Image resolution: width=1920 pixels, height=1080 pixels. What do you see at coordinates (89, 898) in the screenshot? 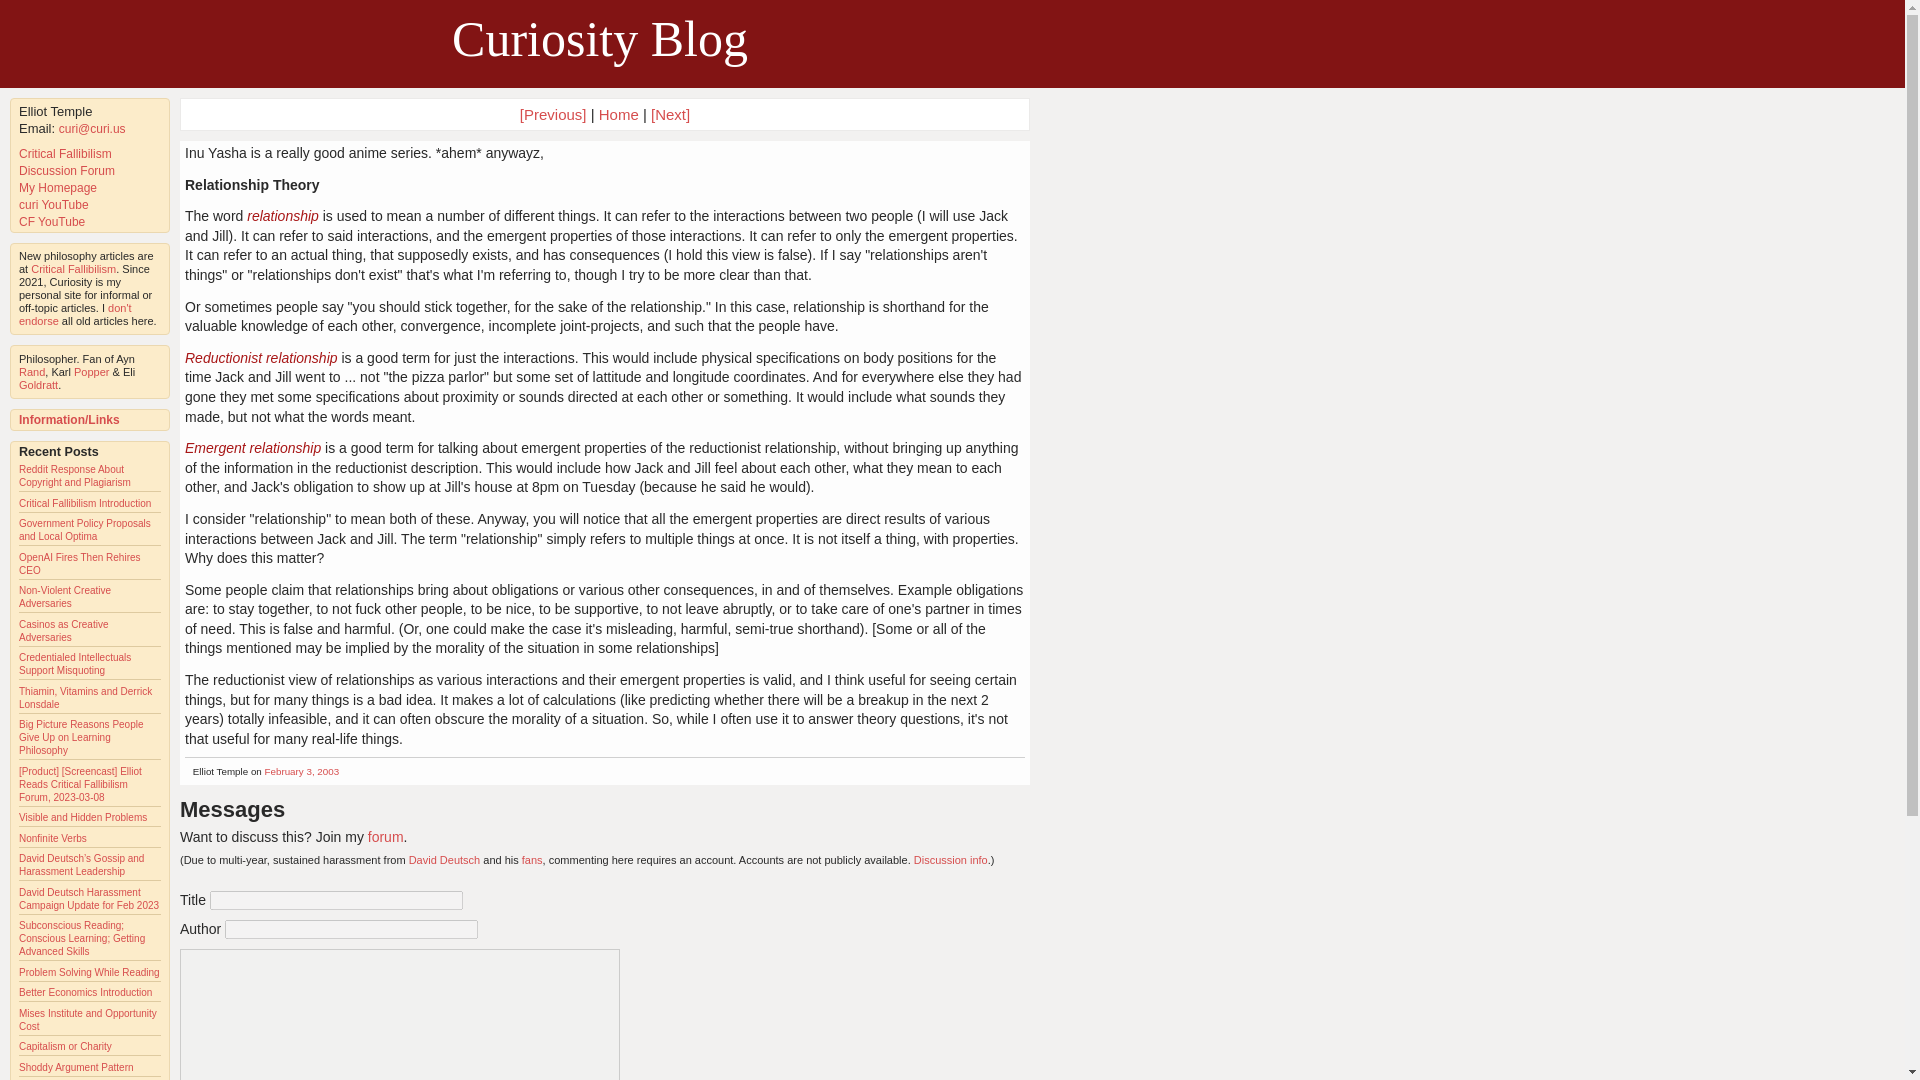
I see `David Deutsch Harassment Campaign Update for Feb 2023` at bounding box center [89, 898].